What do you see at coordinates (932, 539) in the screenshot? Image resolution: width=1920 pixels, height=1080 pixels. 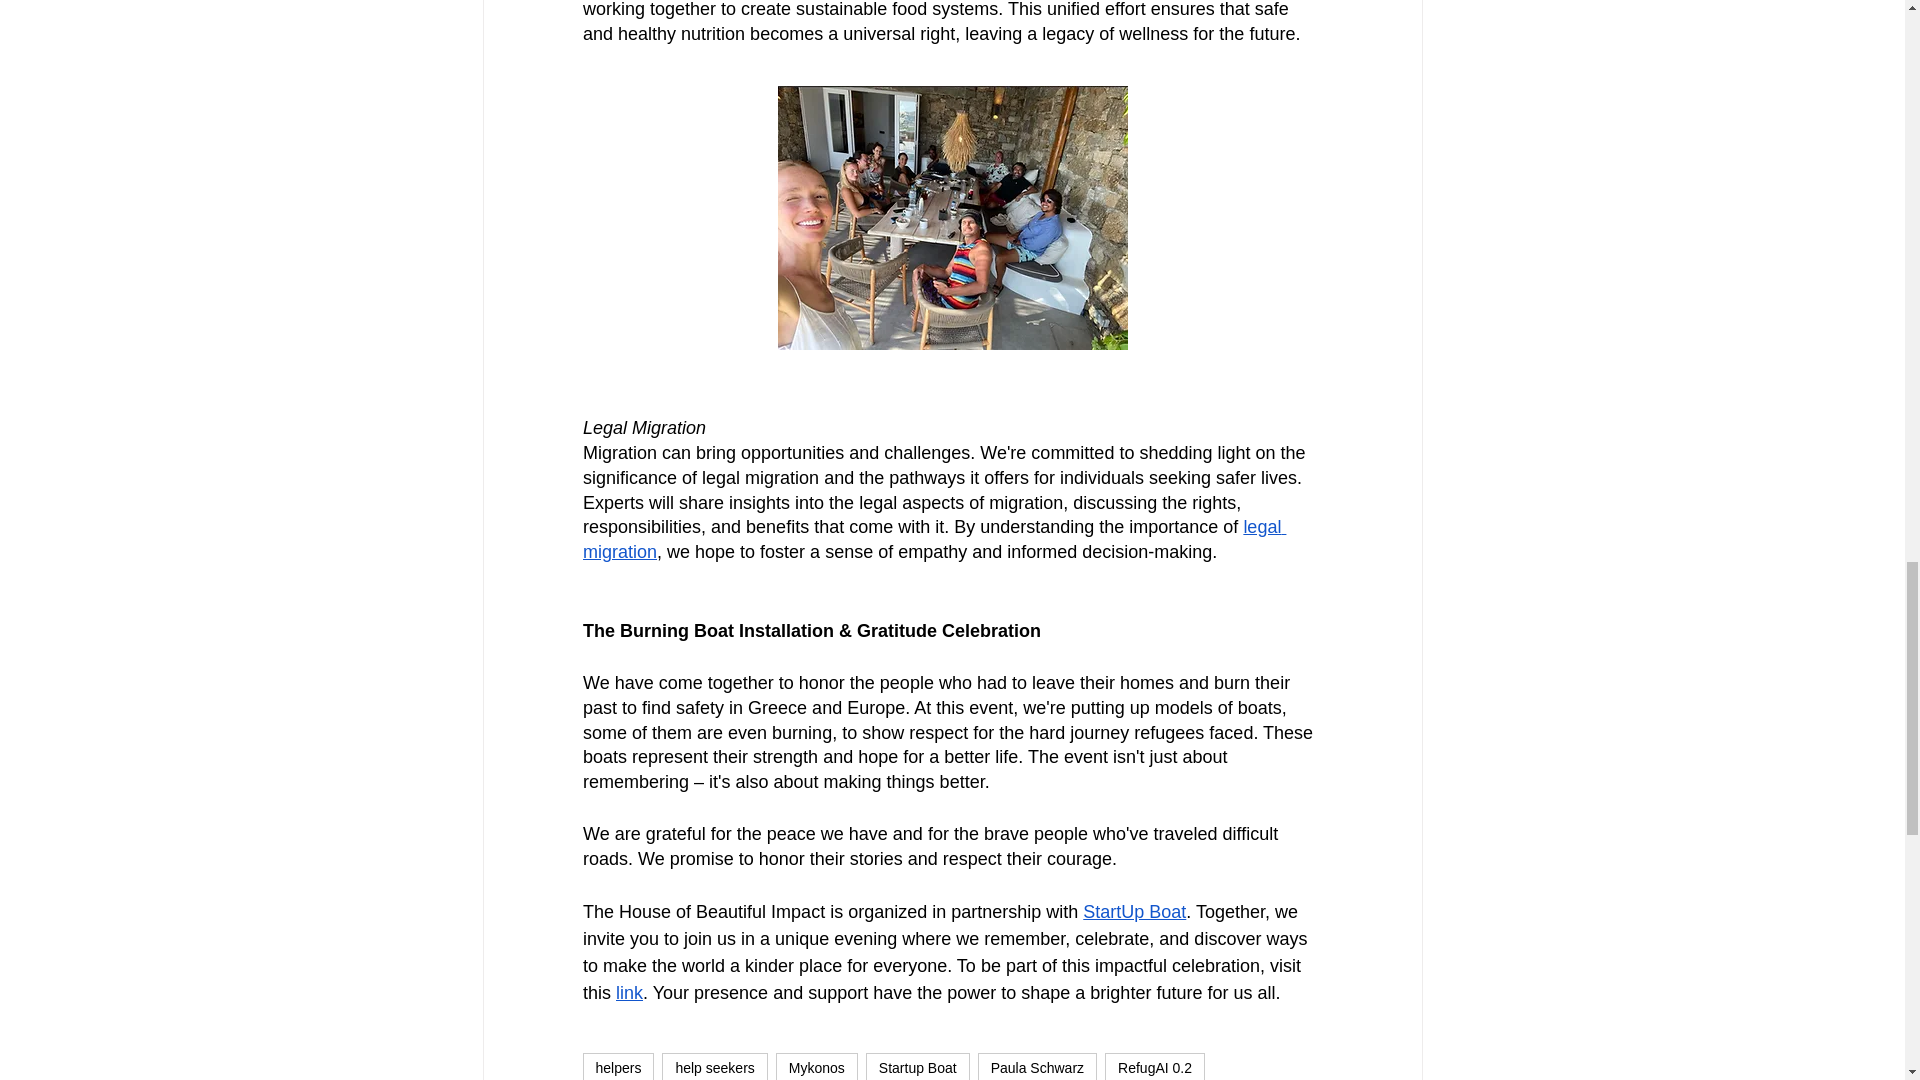 I see `legal migration` at bounding box center [932, 539].